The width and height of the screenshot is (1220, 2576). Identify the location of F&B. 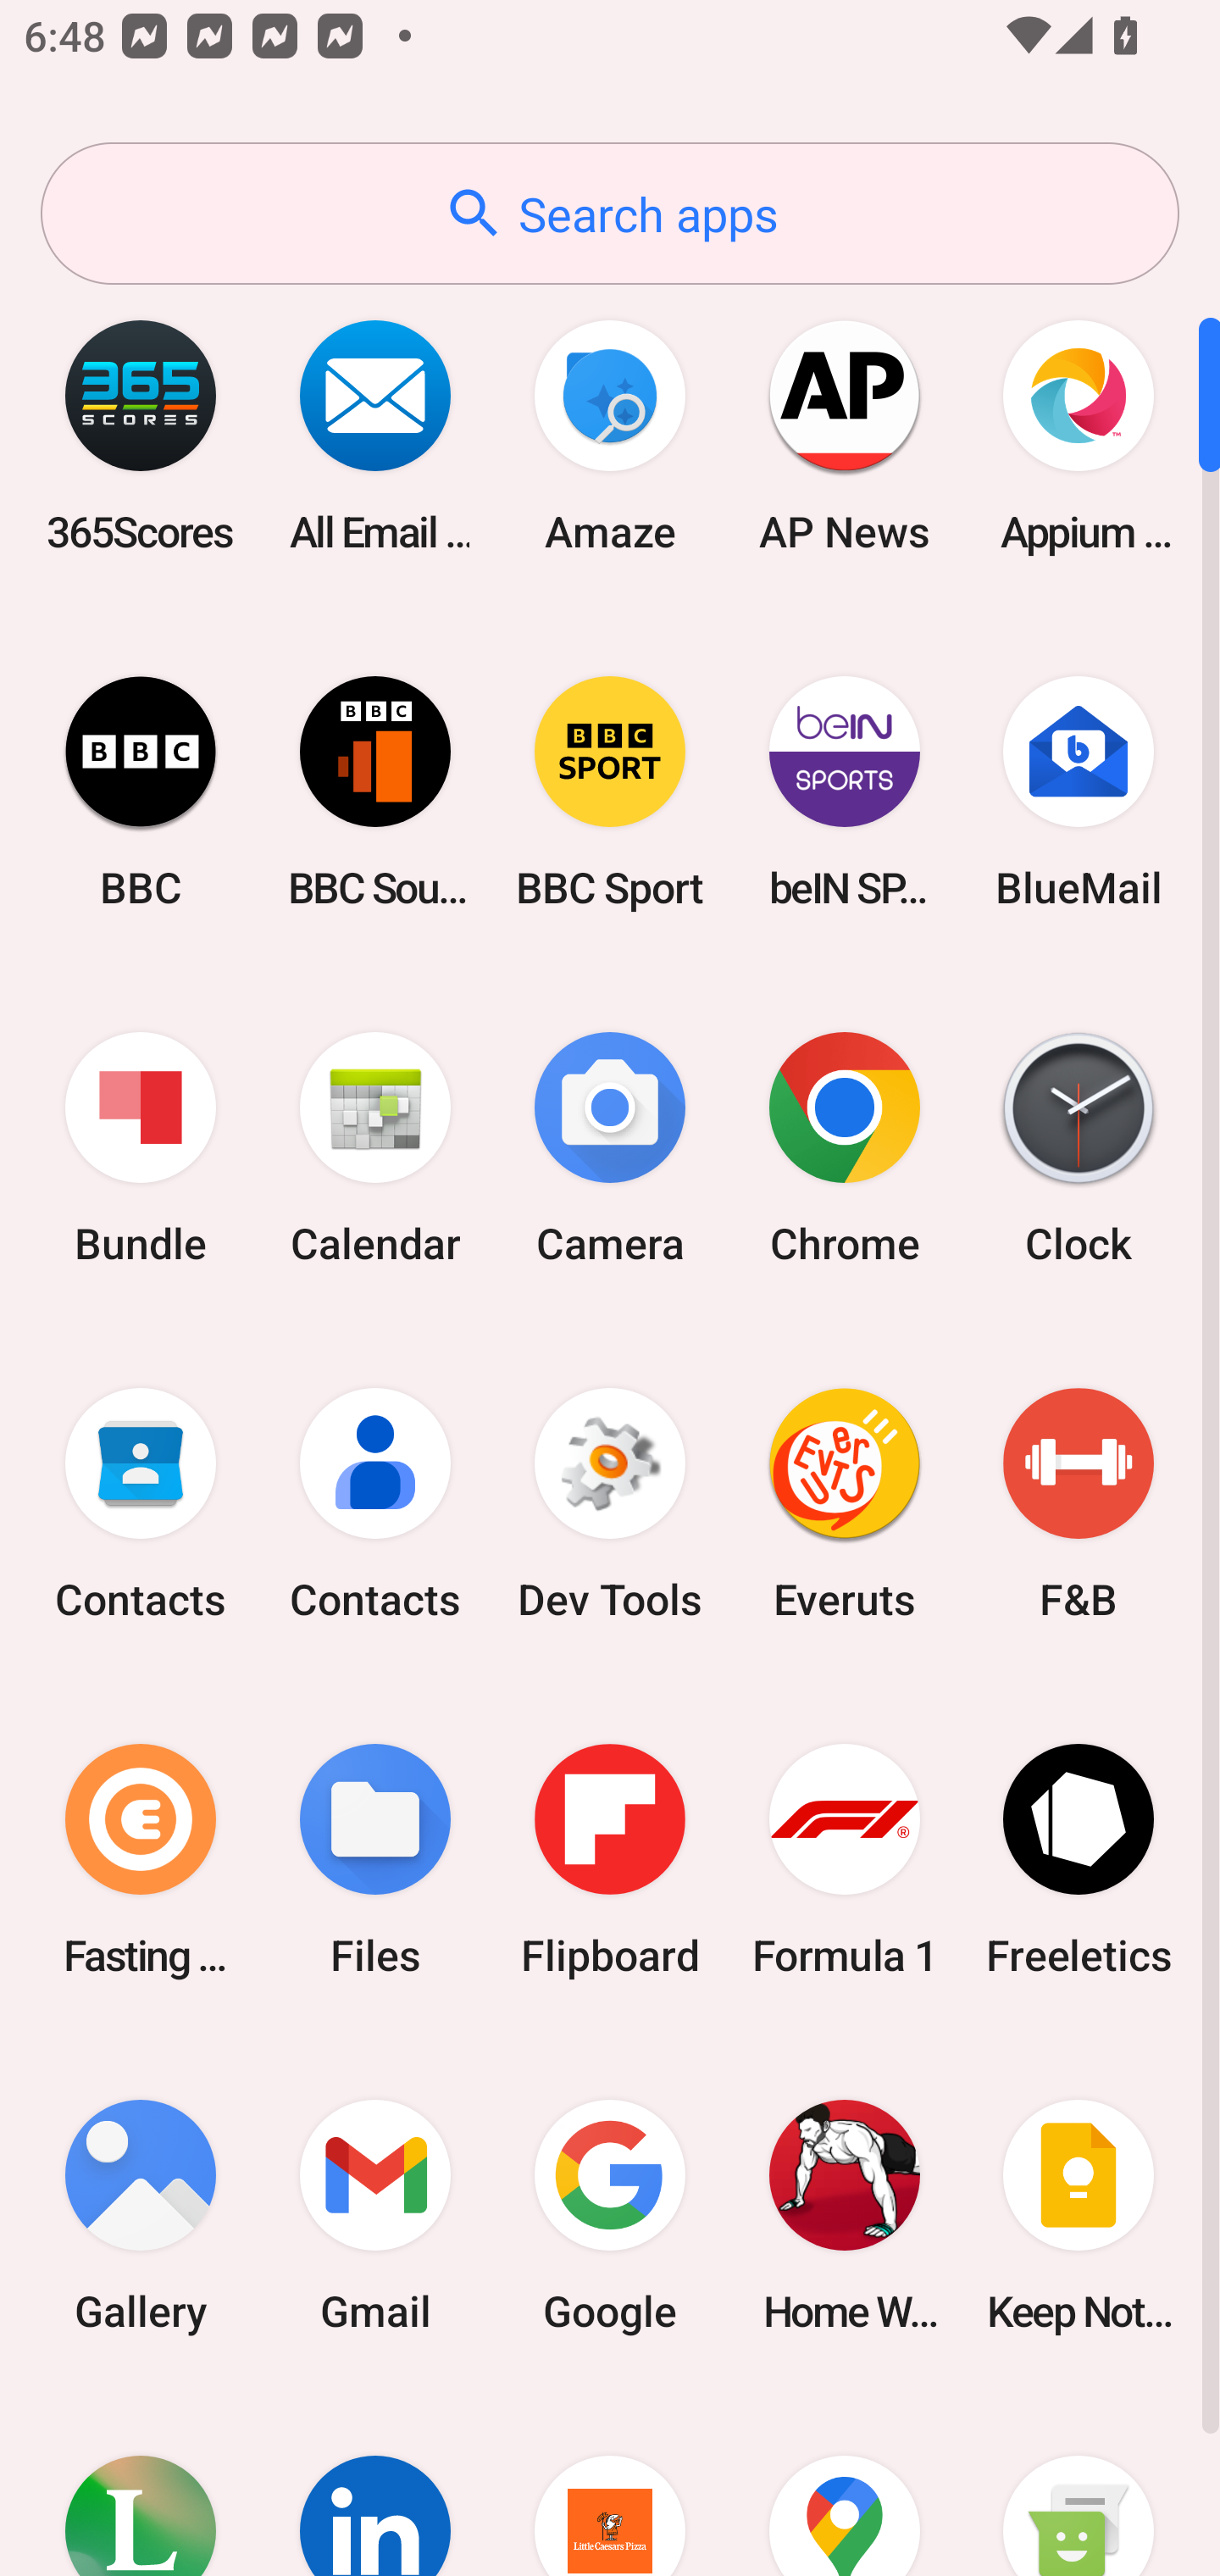
(1079, 1504).